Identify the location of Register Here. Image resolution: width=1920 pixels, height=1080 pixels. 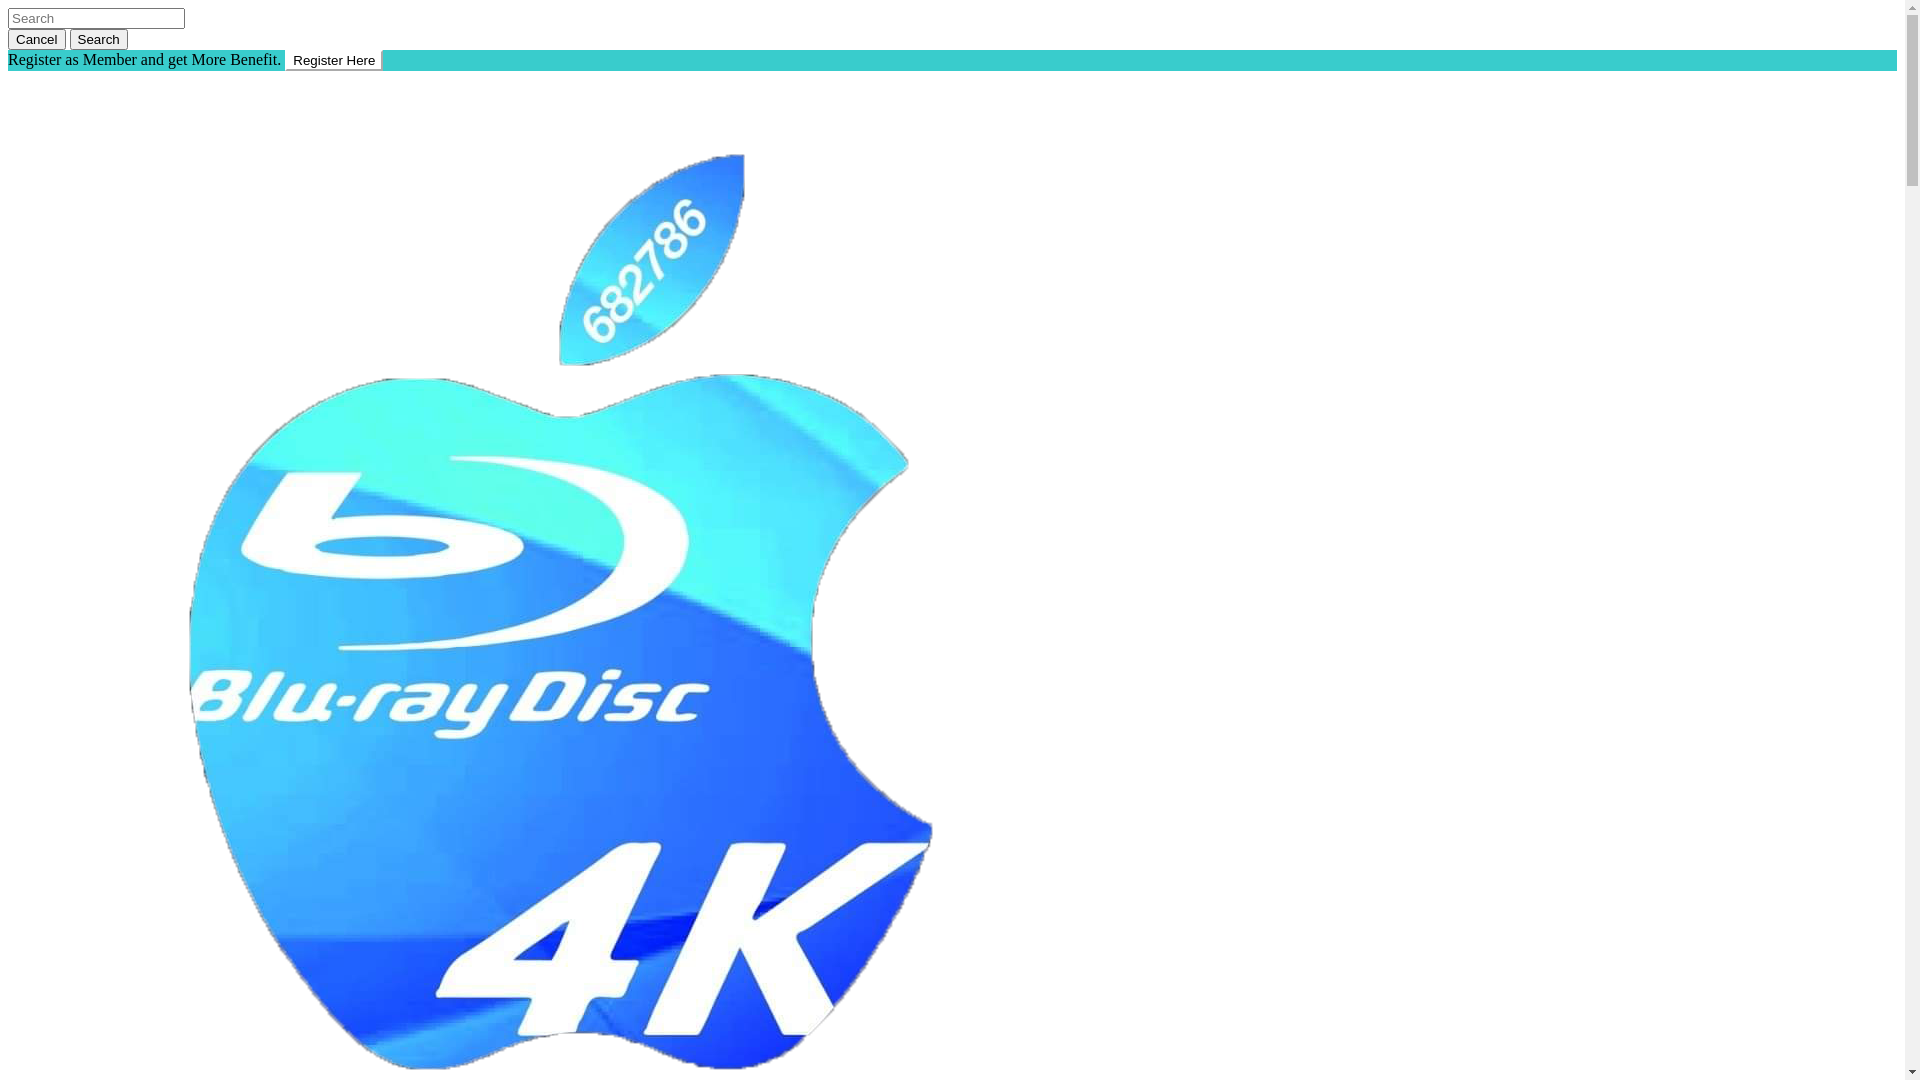
(334, 60).